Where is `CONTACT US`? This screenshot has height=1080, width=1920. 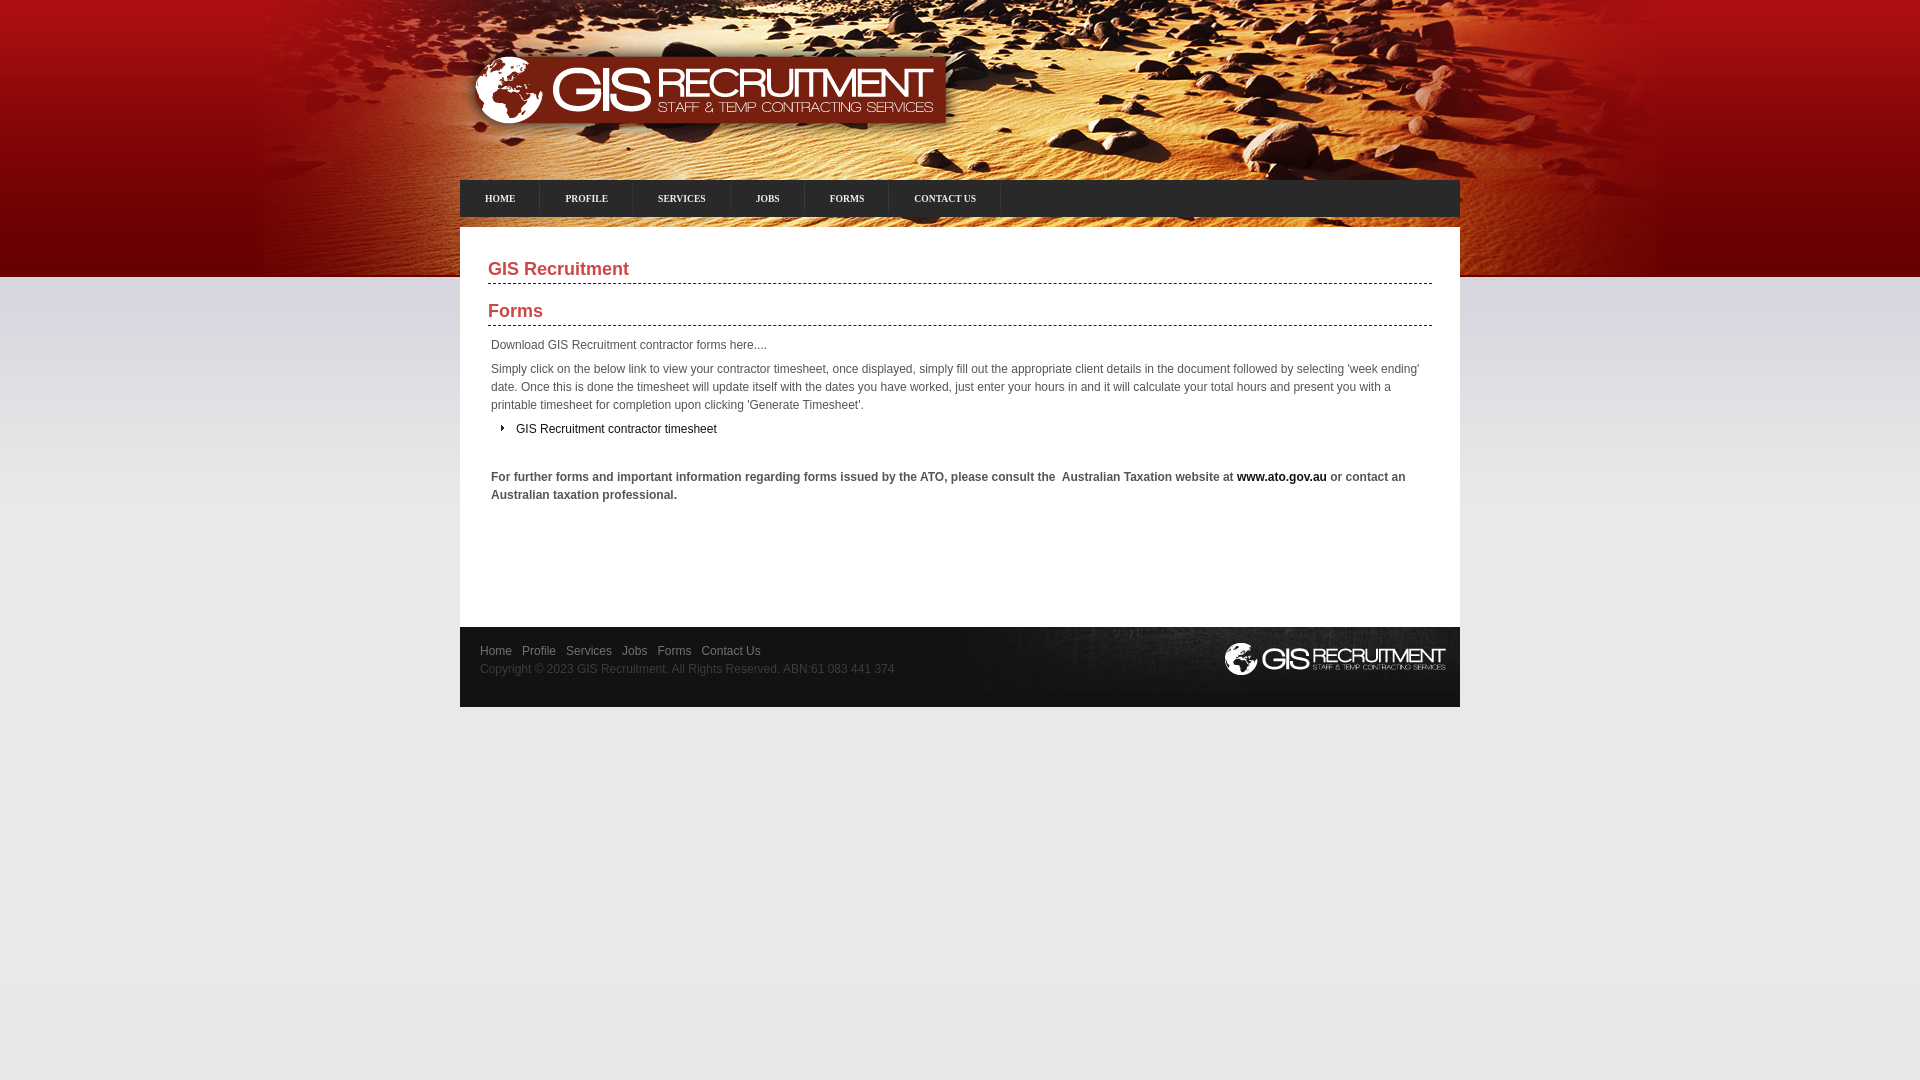
CONTACT US is located at coordinates (945, 198).